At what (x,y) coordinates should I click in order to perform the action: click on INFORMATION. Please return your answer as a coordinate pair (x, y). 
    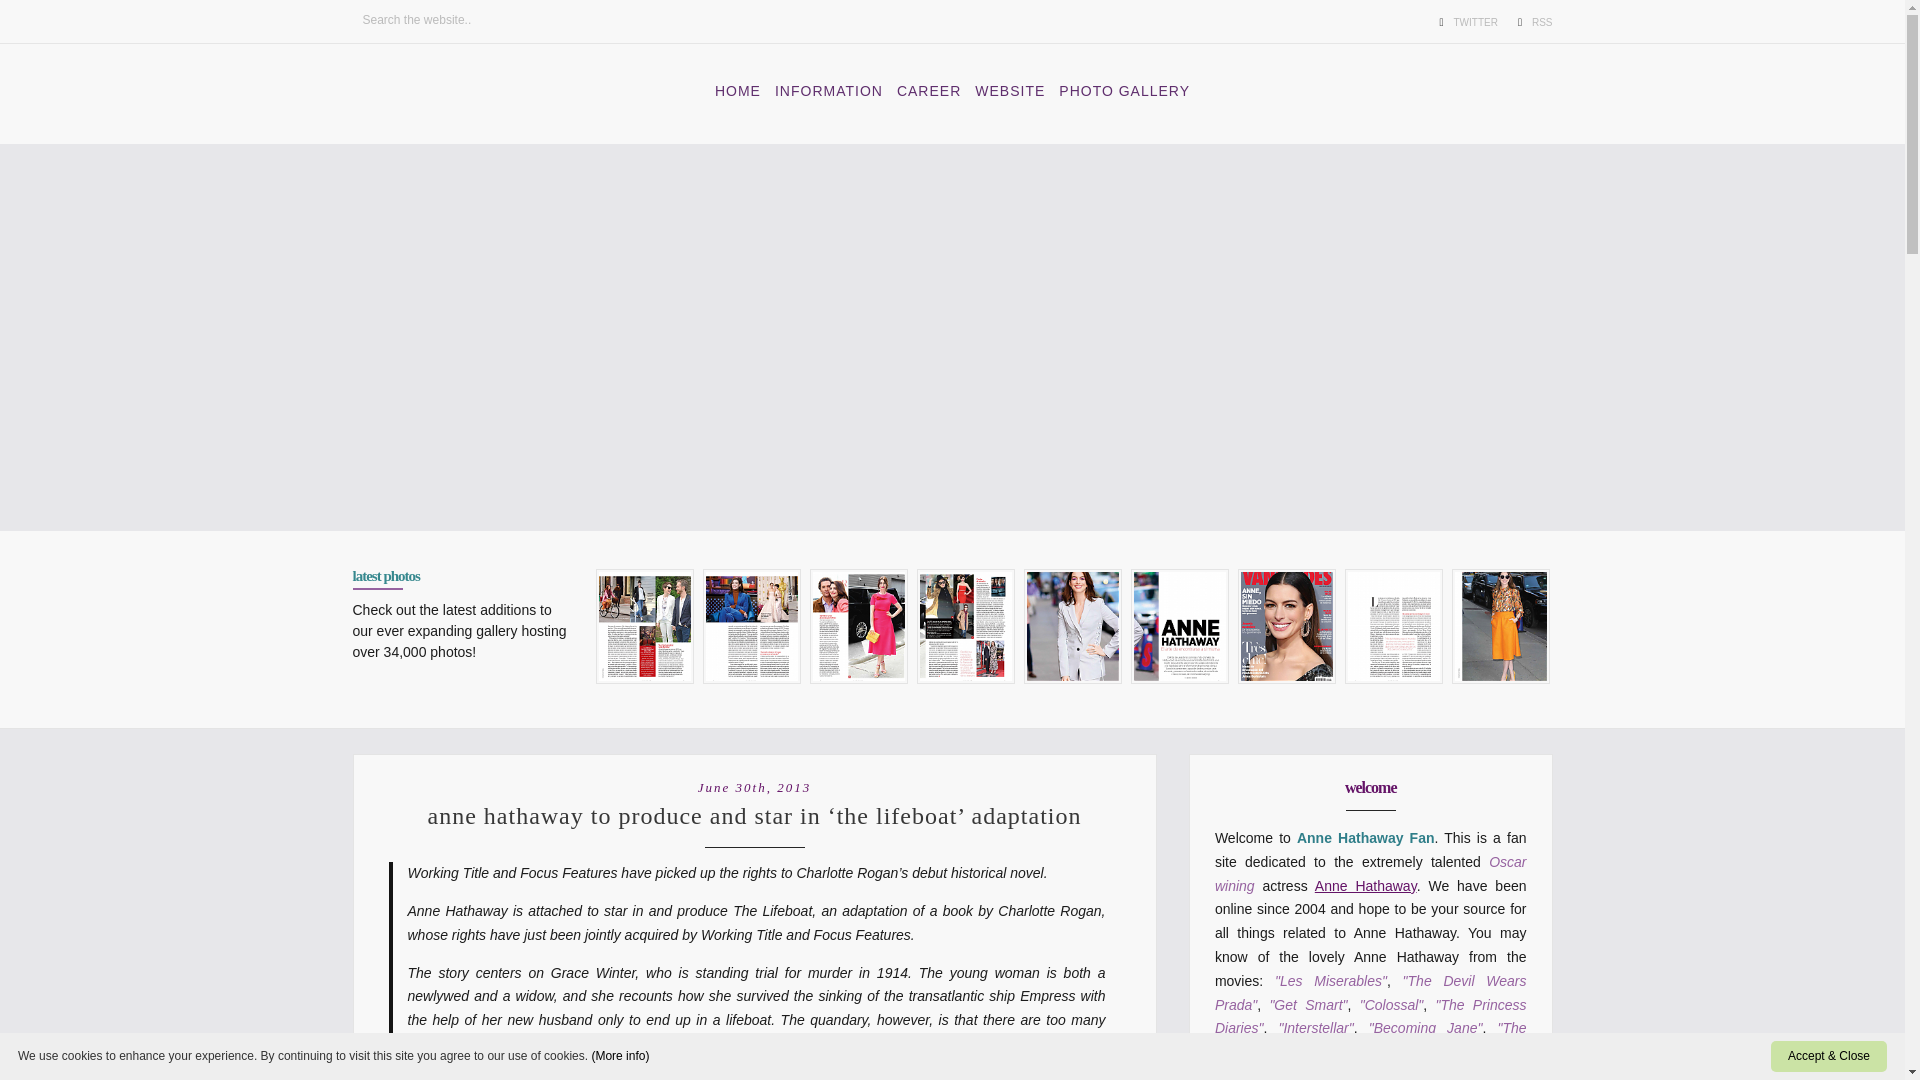
    Looking at the image, I should click on (829, 90).